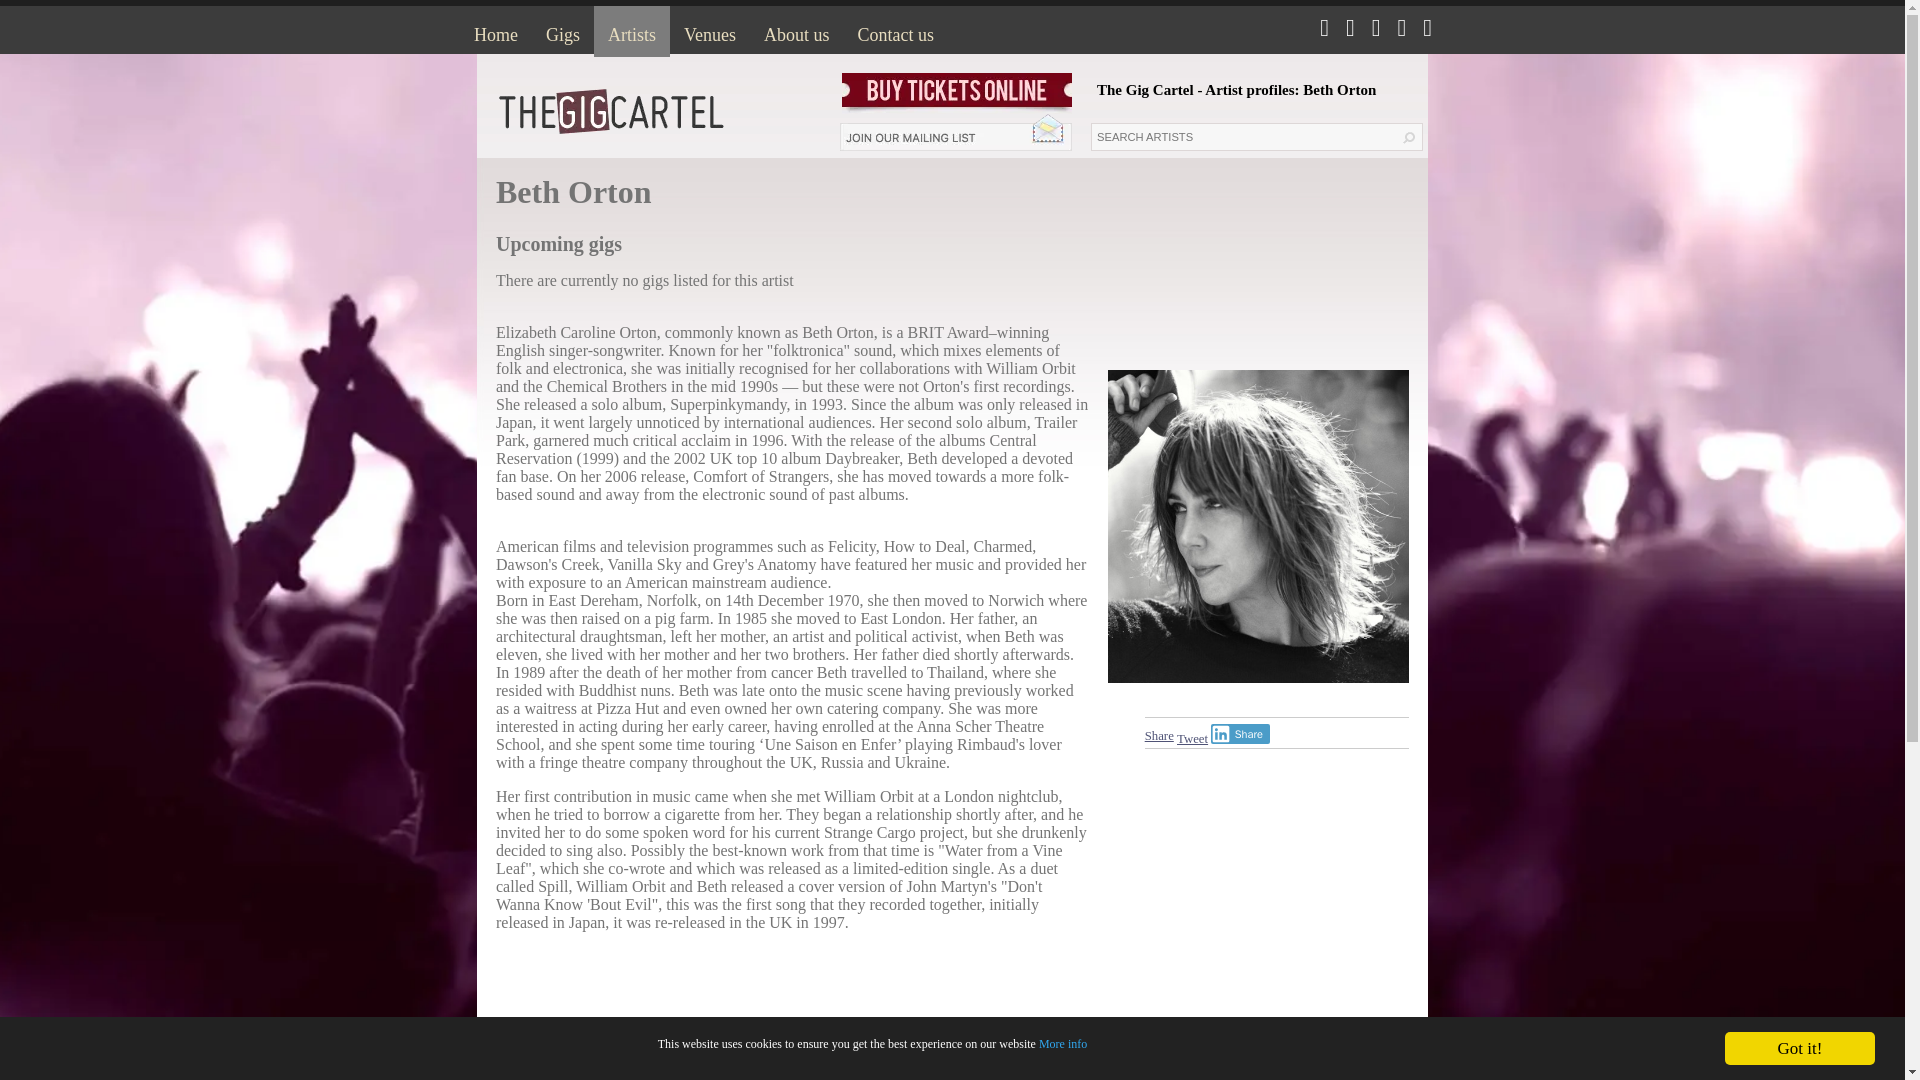 Image resolution: width=1920 pixels, height=1080 pixels. What do you see at coordinates (1242, 137) in the screenshot?
I see `Search artists` at bounding box center [1242, 137].